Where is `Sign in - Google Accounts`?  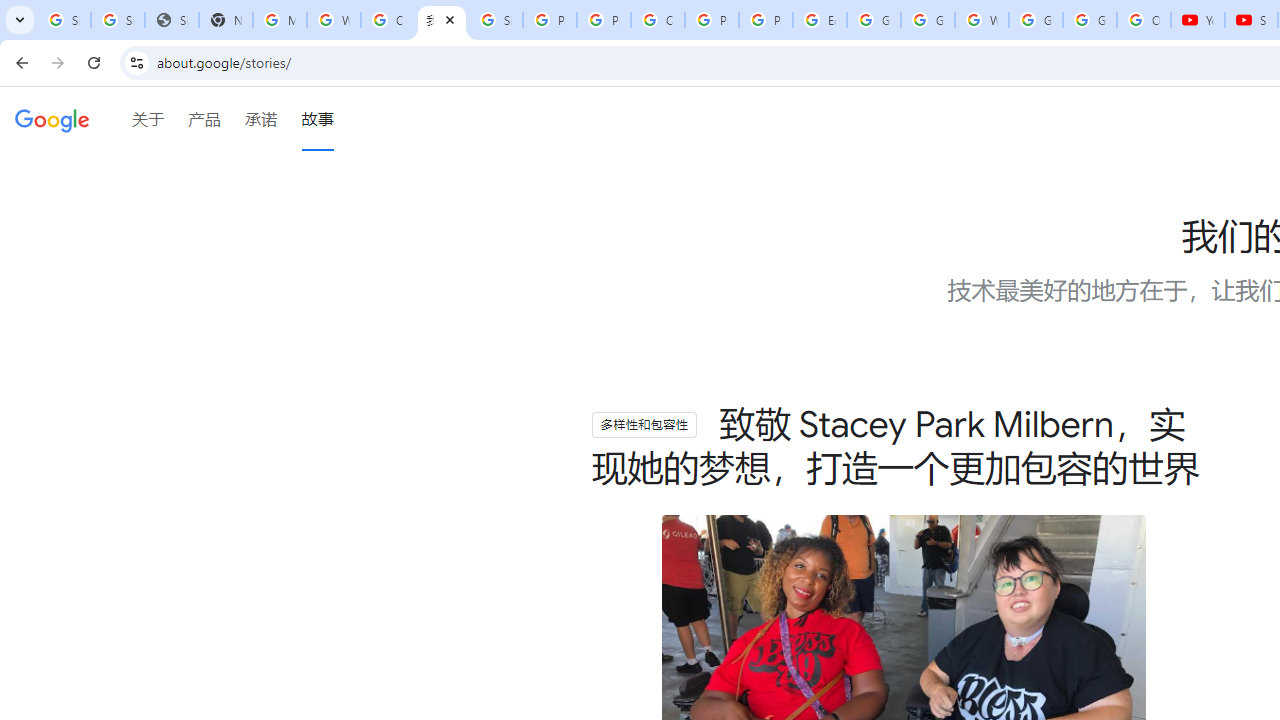
Sign in - Google Accounts is located at coordinates (117, 20).